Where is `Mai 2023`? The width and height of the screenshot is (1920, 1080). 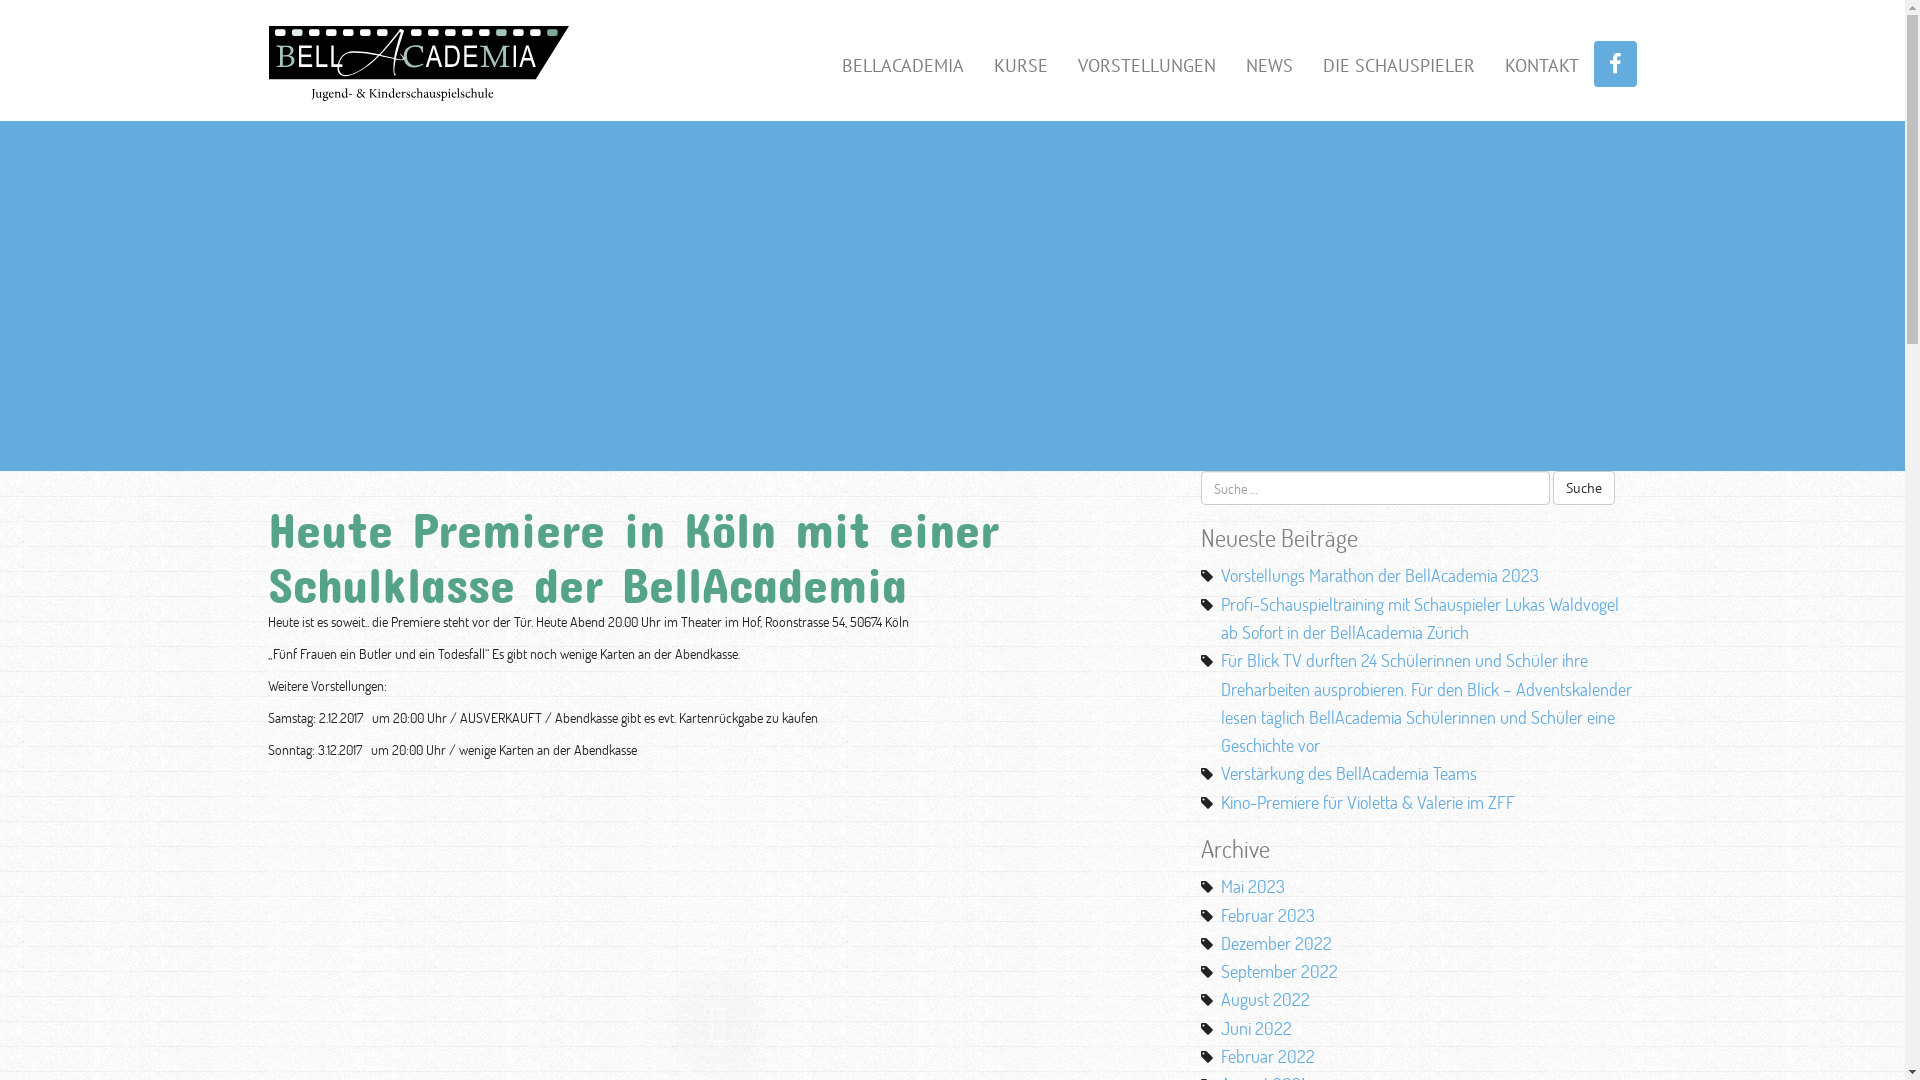 Mai 2023 is located at coordinates (1253, 886).